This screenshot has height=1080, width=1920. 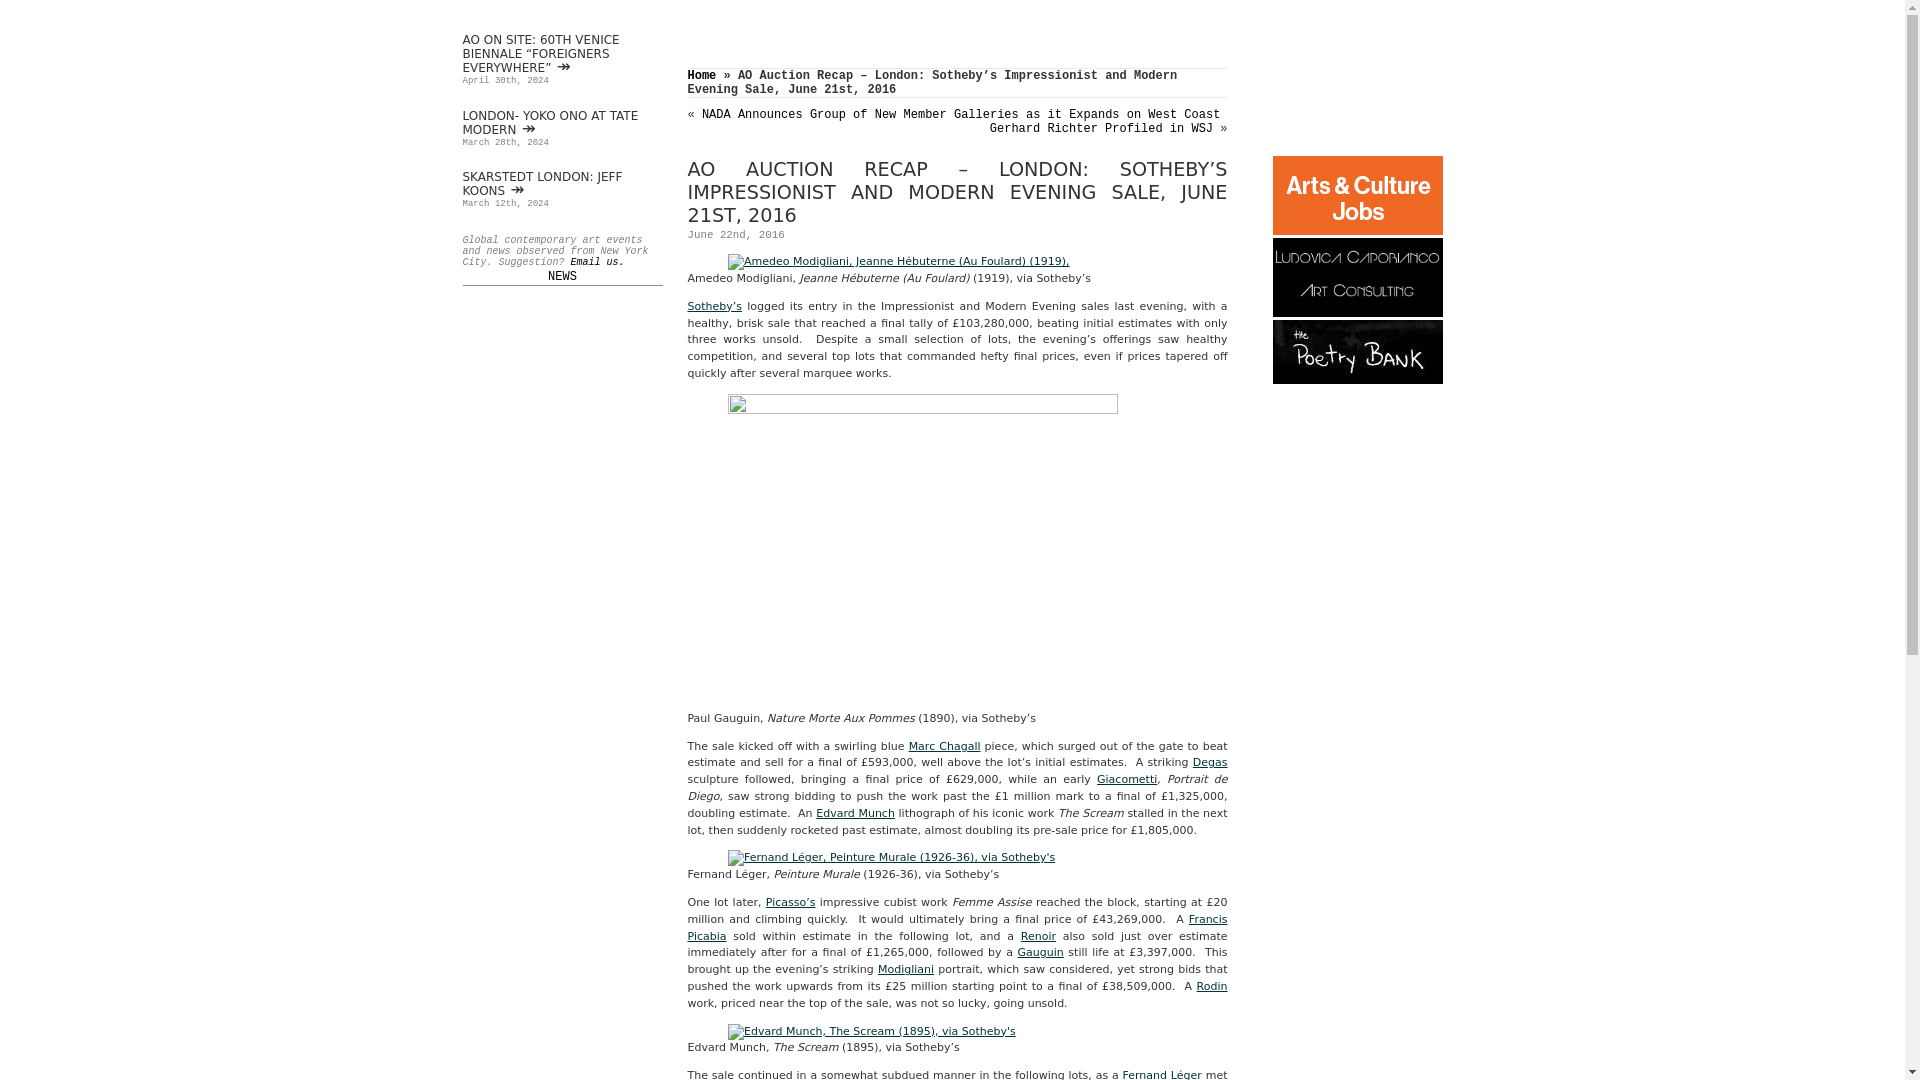 I want to click on Pablo Picasso - Art Observed, so click(x=791, y=902).